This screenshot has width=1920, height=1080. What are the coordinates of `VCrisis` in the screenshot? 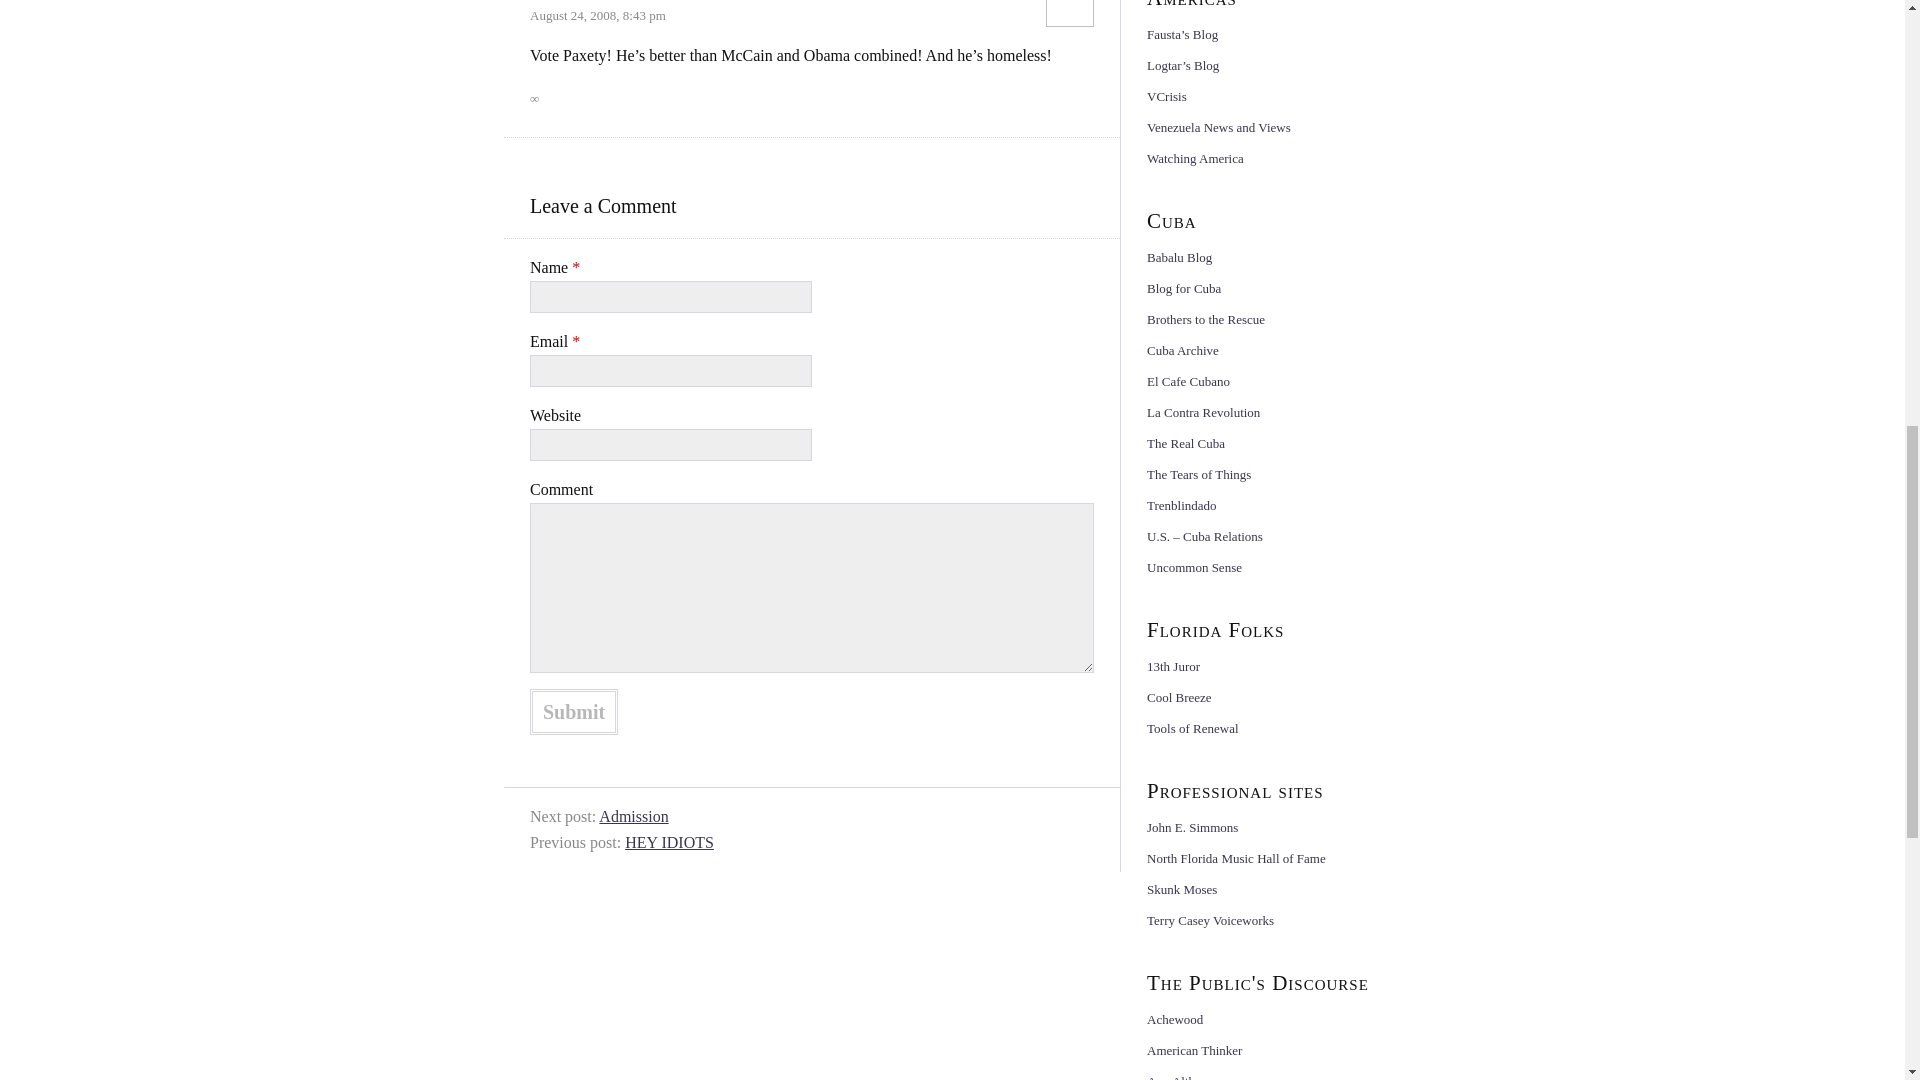 It's located at (1166, 96).